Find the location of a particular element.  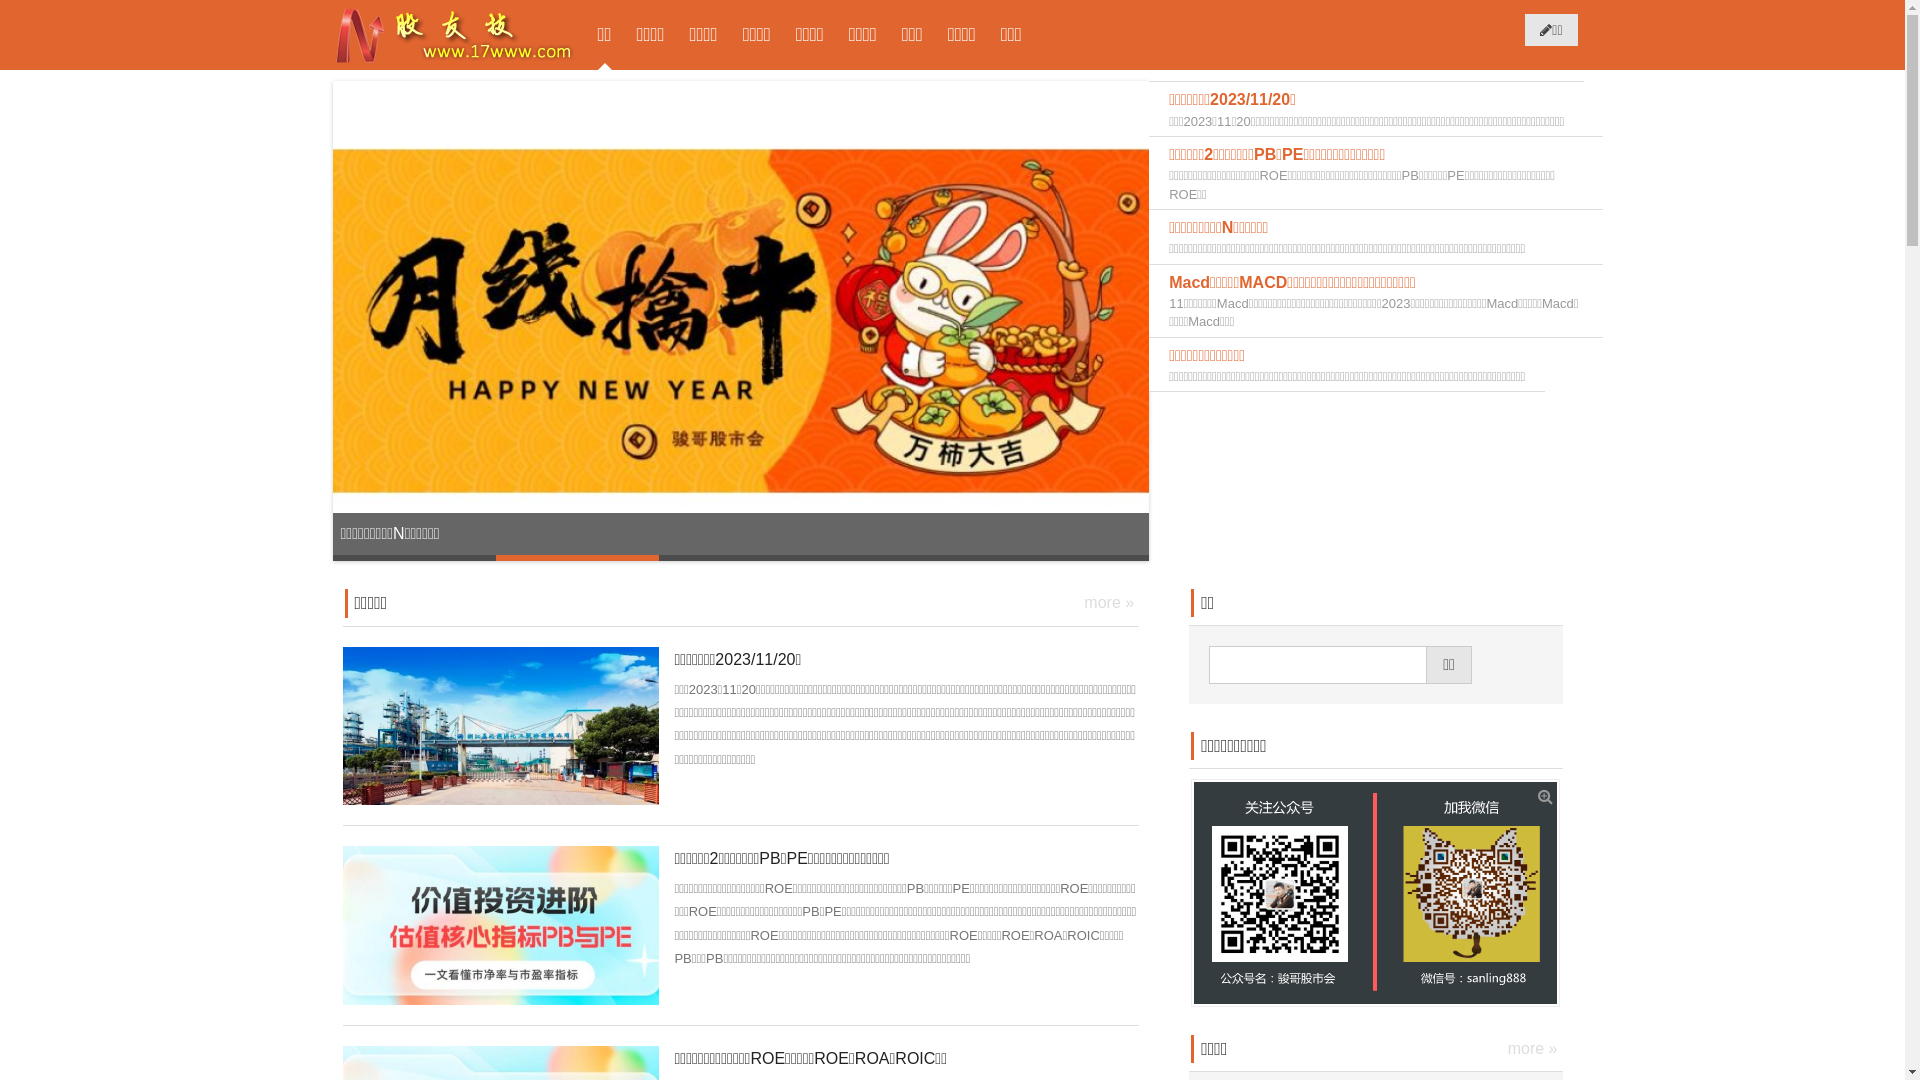

3 is located at coordinates (740, 558).